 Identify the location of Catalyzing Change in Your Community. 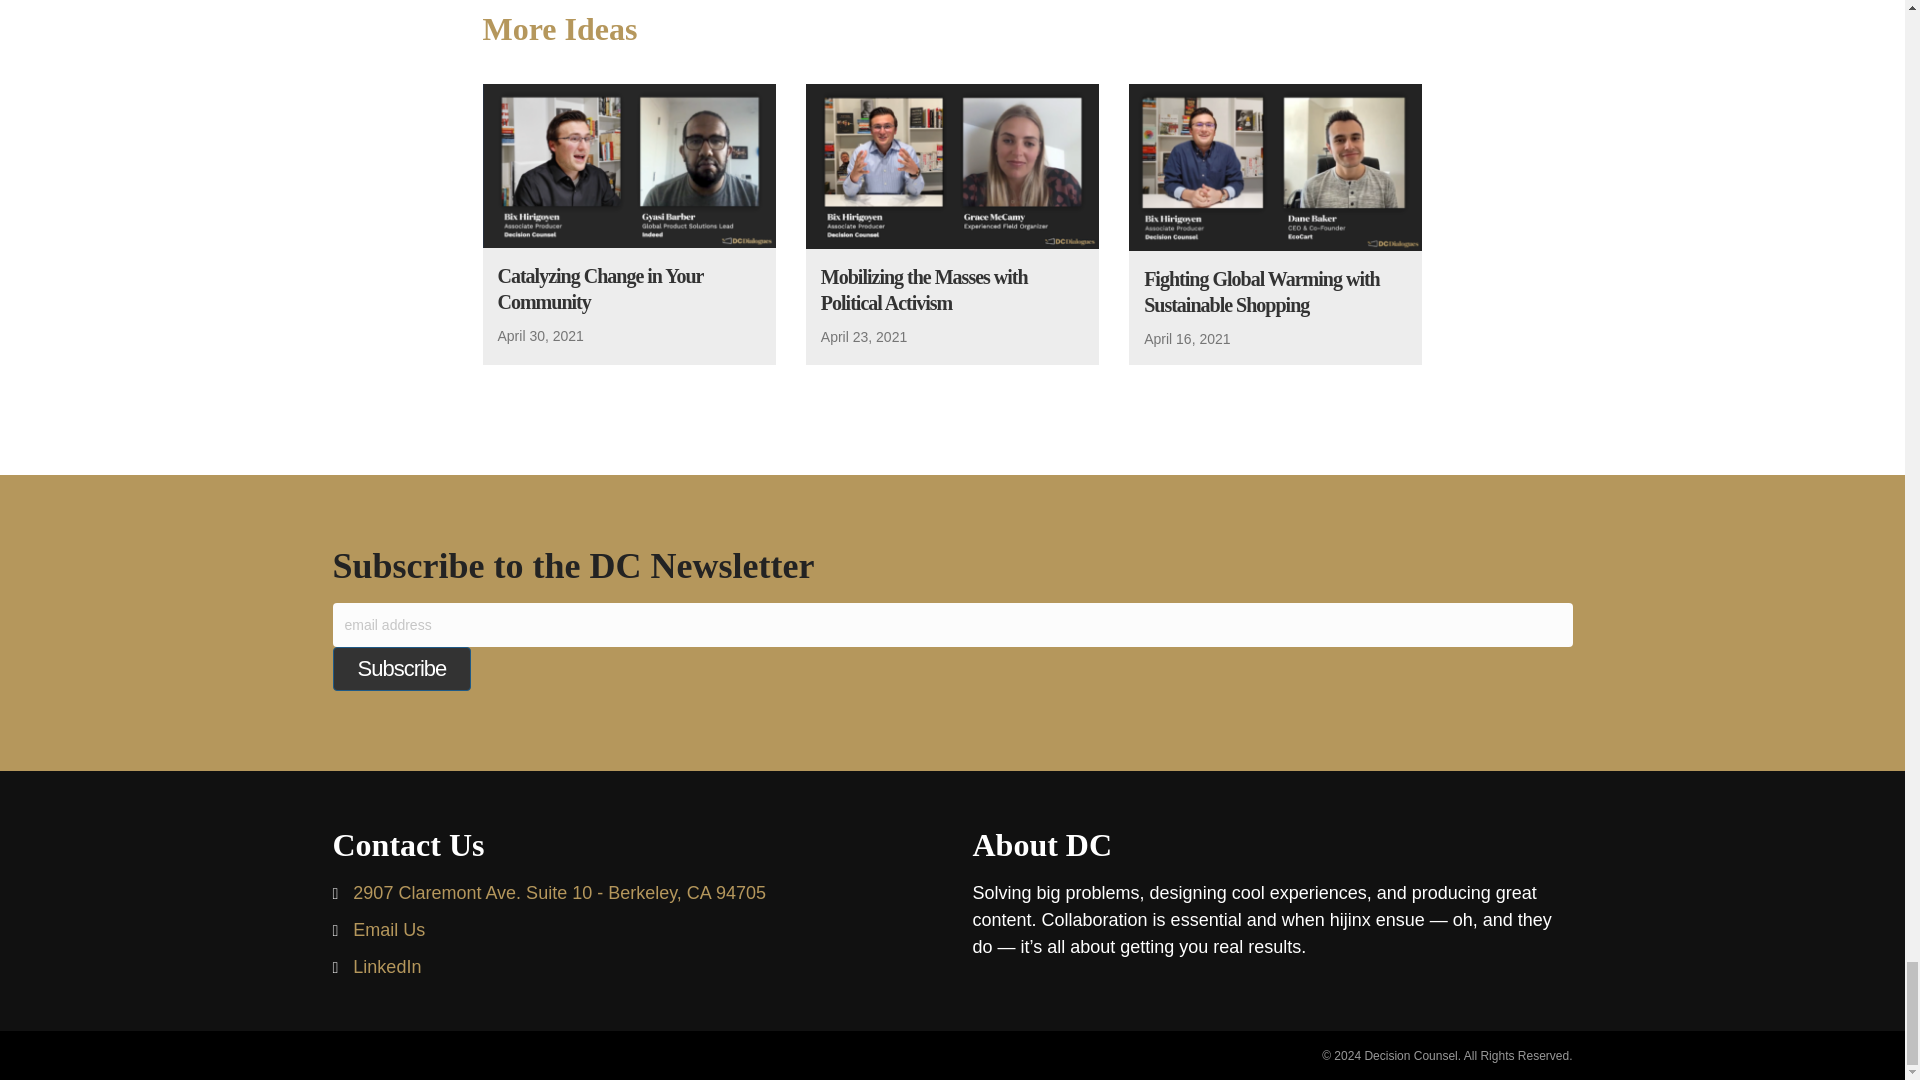
(628, 164).